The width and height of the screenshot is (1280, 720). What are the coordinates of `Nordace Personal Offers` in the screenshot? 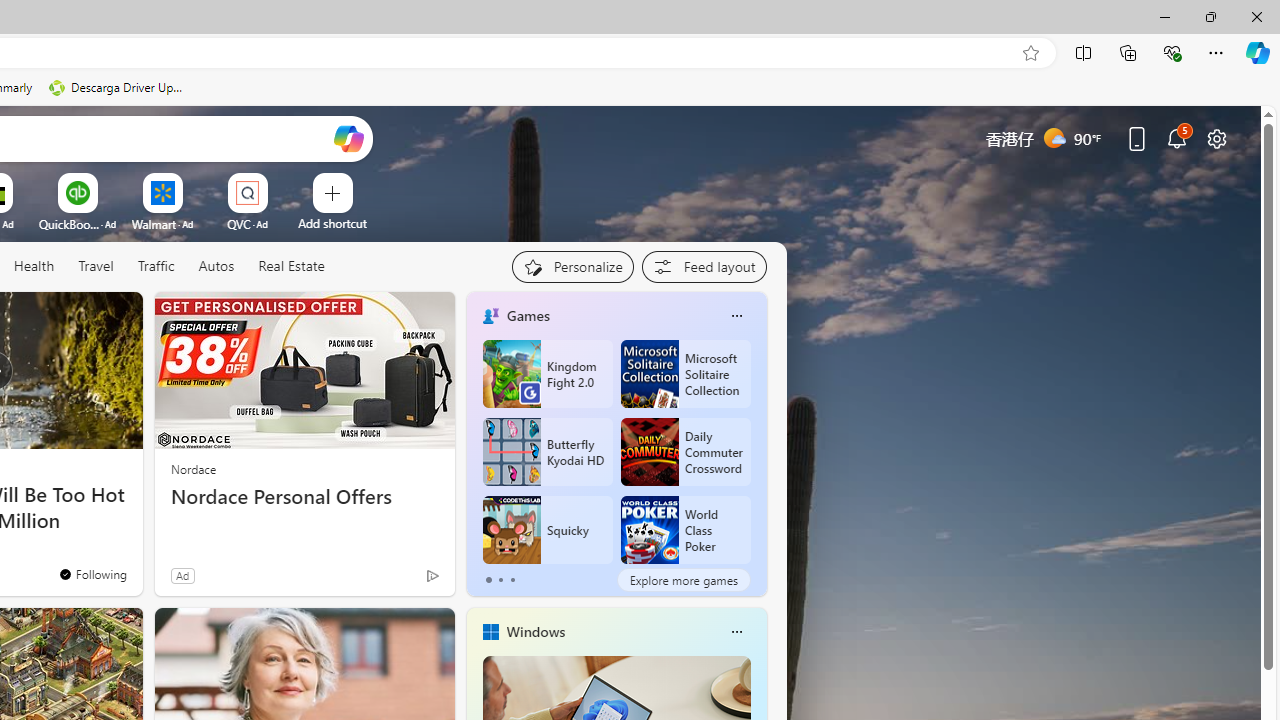 It's located at (304, 497).